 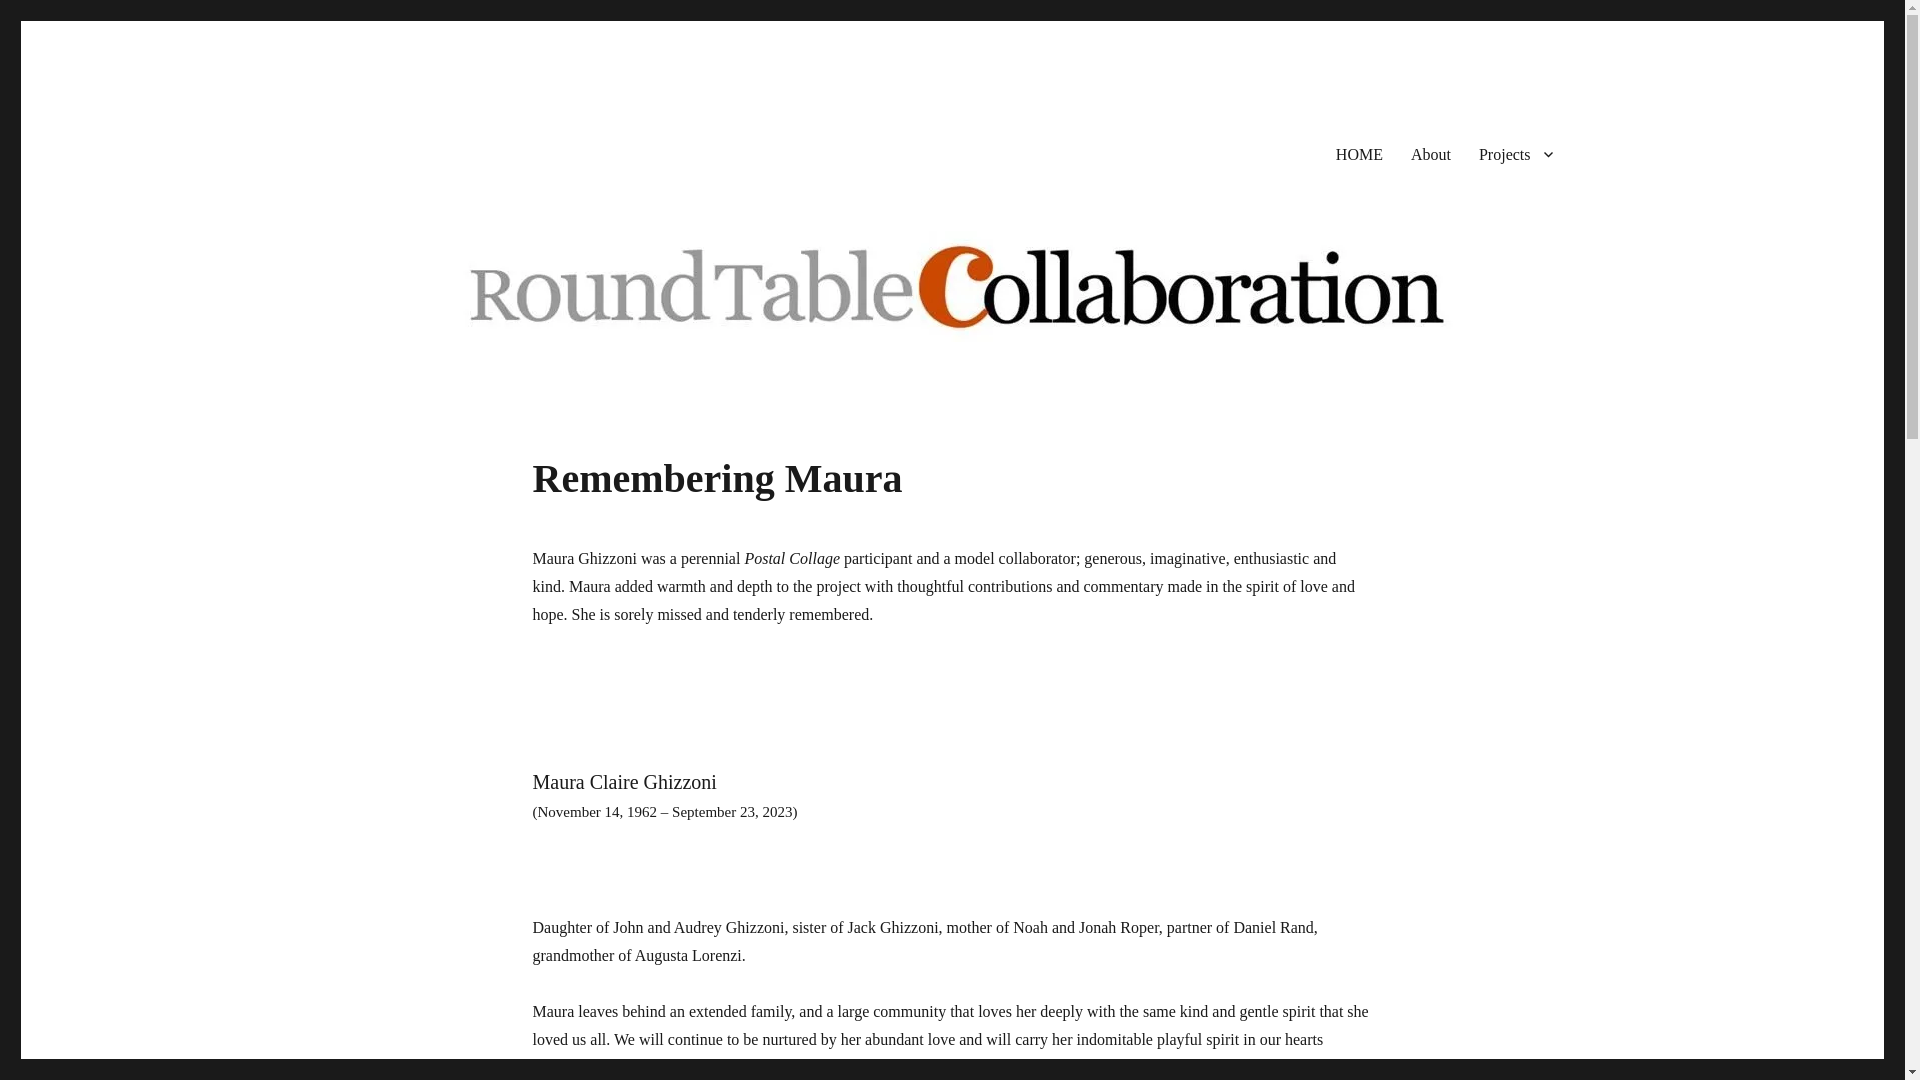 What do you see at coordinates (1430, 153) in the screenshot?
I see `About` at bounding box center [1430, 153].